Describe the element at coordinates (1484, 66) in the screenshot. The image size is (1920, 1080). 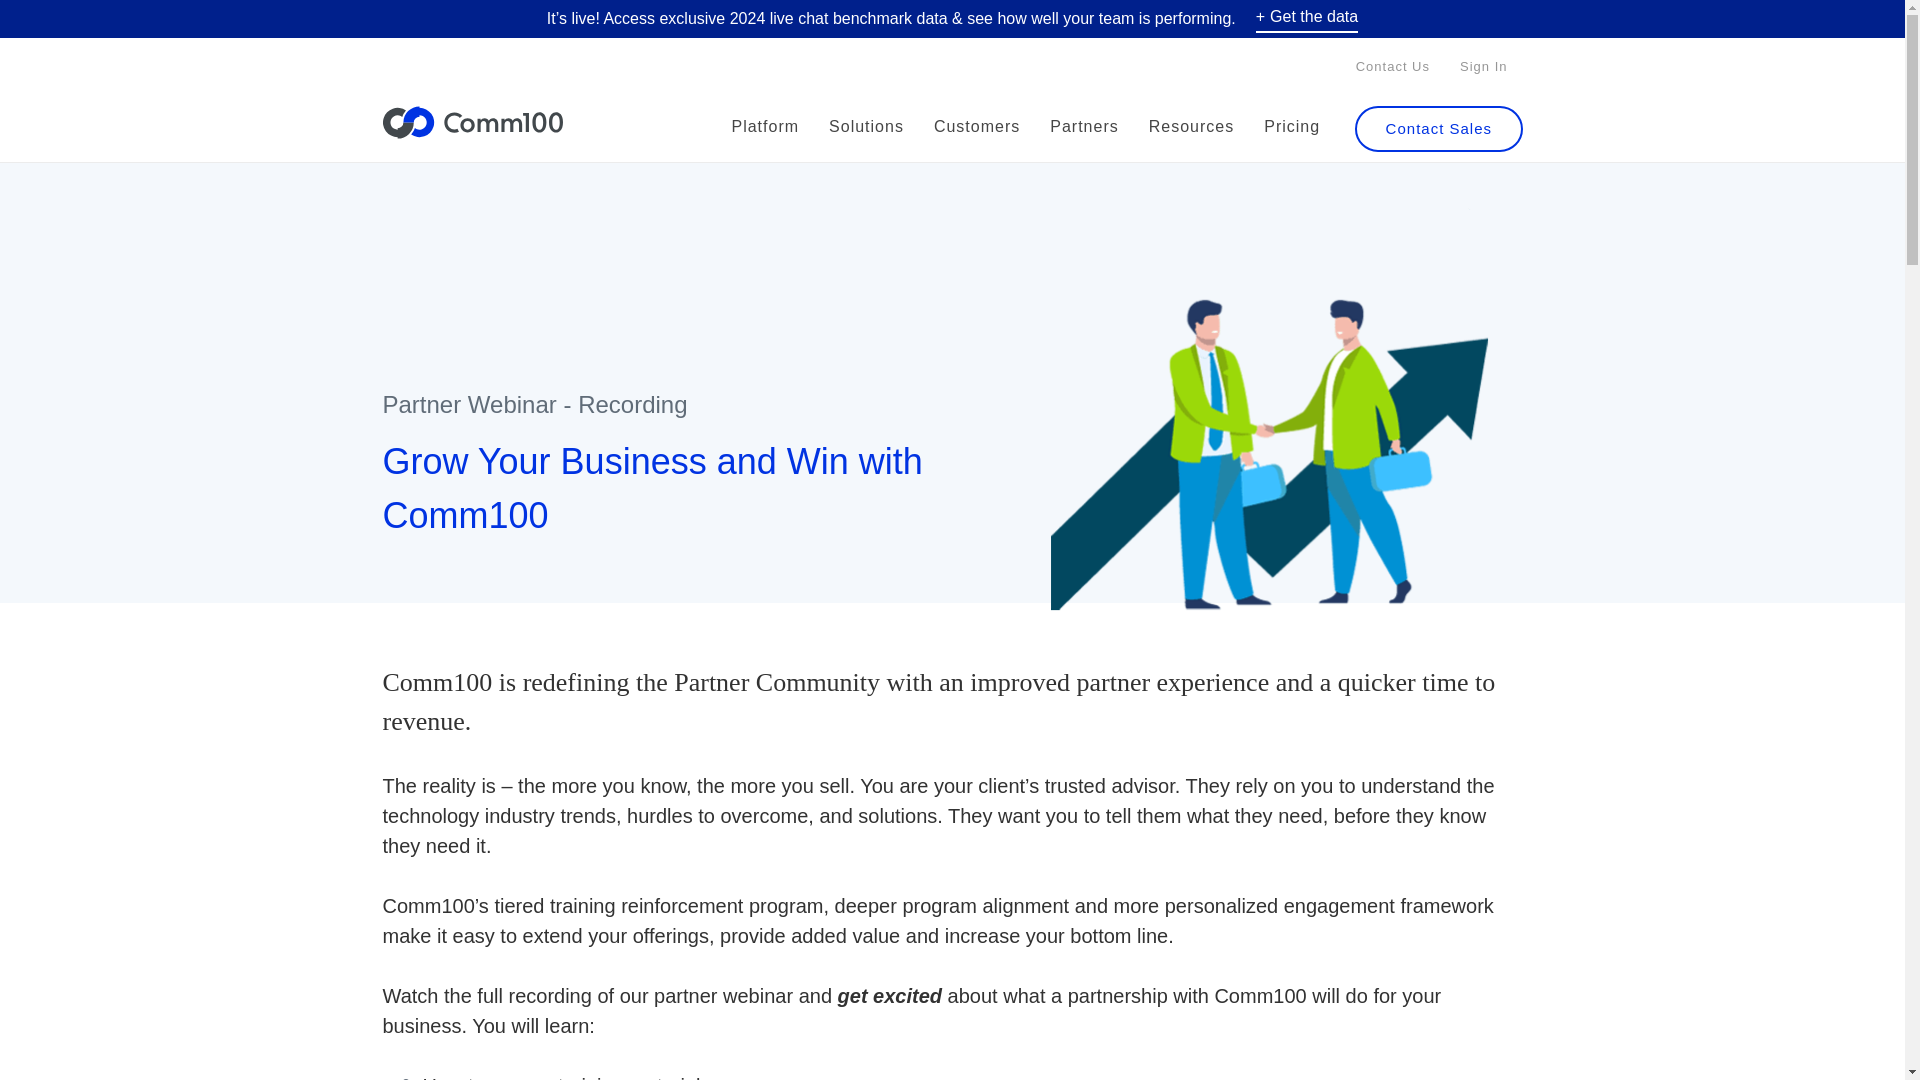
I see `Sign In` at that location.